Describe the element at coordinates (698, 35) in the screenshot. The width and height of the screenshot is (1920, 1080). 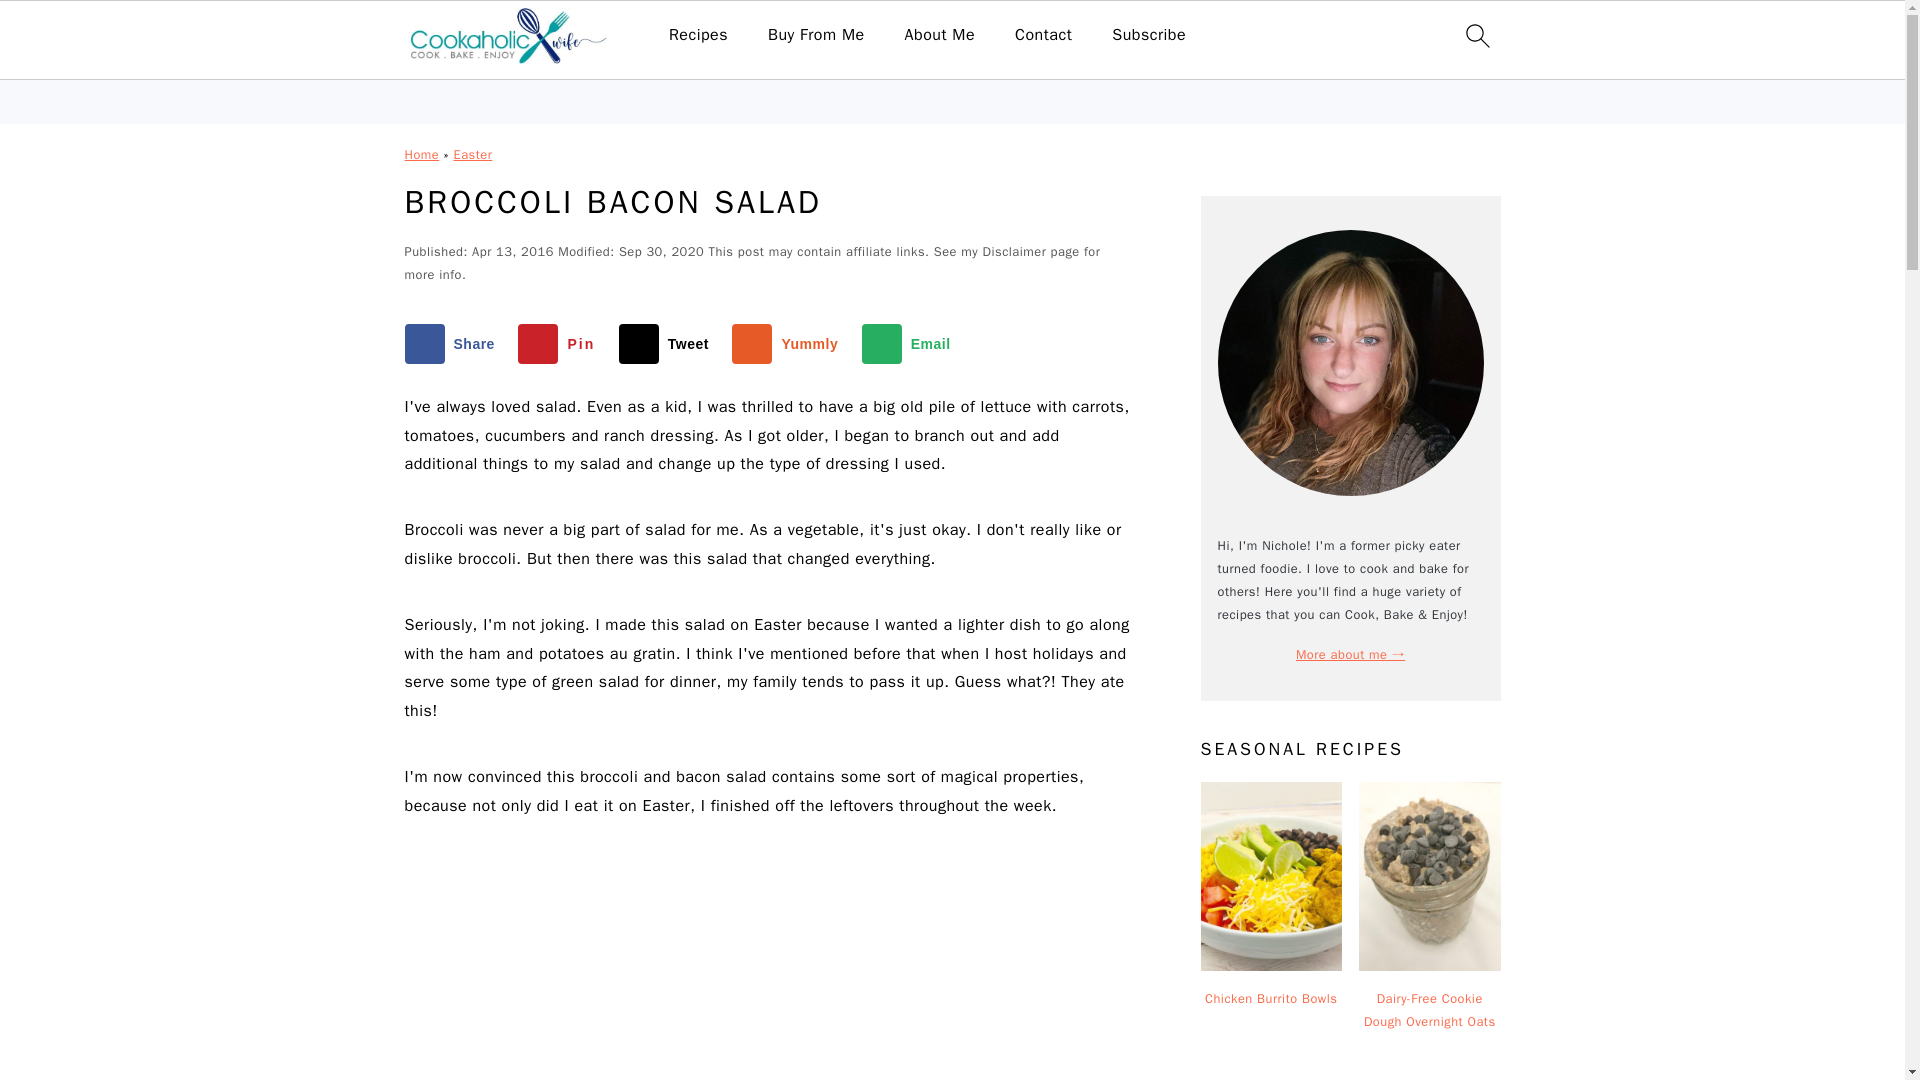
I see `Recipes` at that location.